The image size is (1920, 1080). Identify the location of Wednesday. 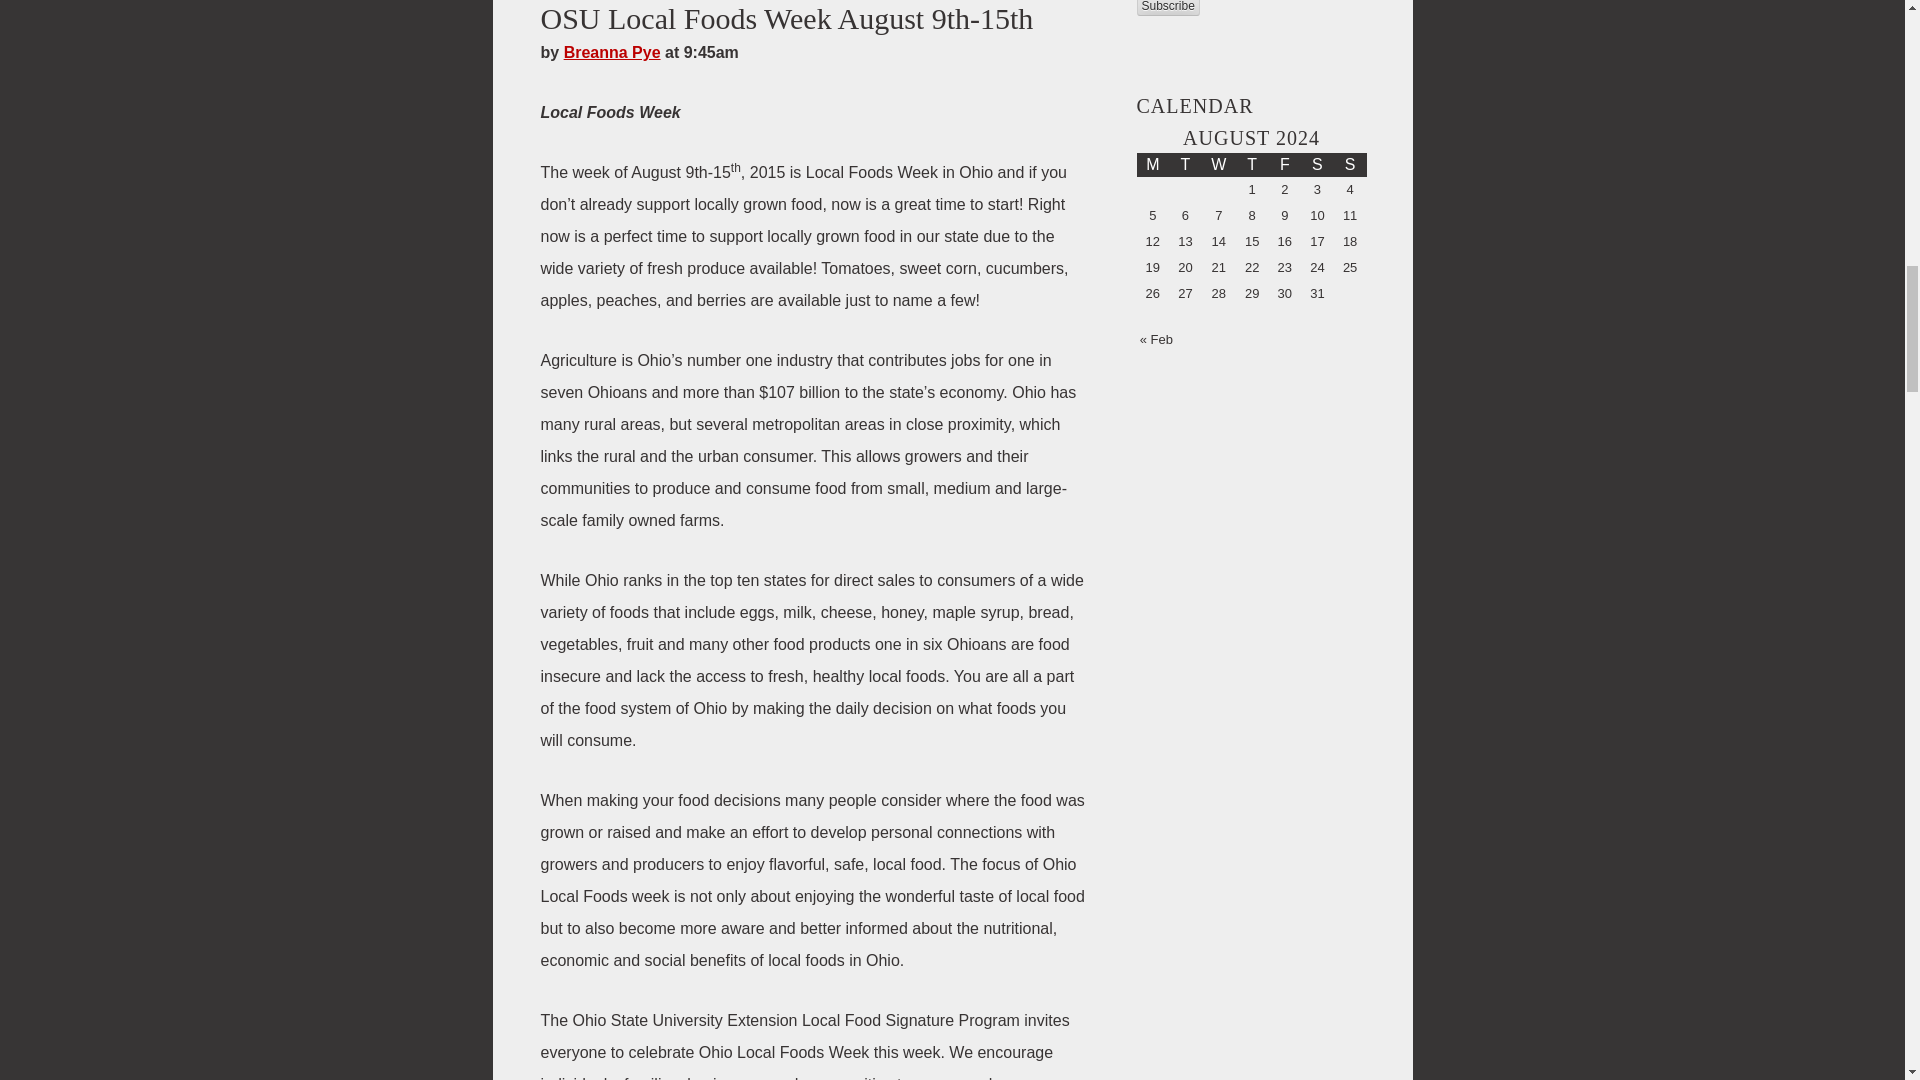
(1218, 165).